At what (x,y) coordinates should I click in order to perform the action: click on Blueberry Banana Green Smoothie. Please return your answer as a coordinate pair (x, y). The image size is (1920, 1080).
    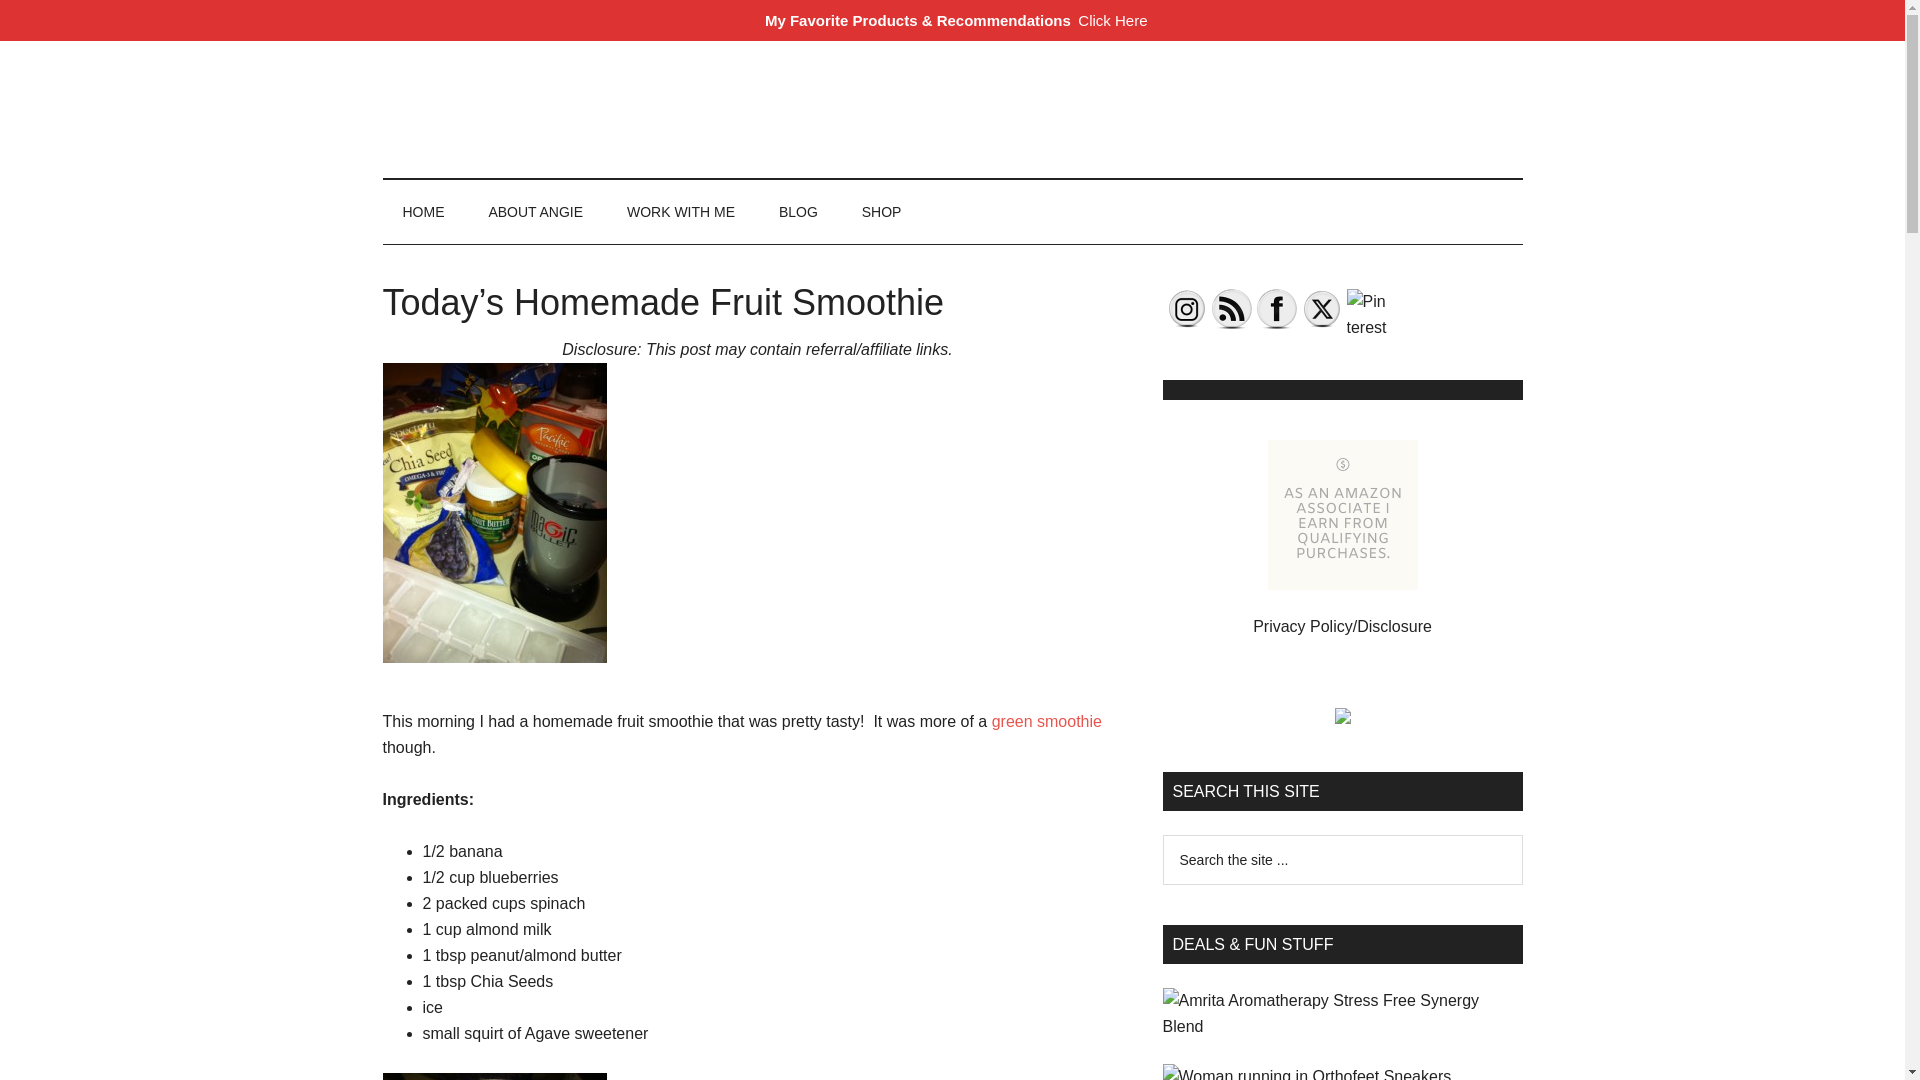
    Looking at the image, I should click on (494, 1076).